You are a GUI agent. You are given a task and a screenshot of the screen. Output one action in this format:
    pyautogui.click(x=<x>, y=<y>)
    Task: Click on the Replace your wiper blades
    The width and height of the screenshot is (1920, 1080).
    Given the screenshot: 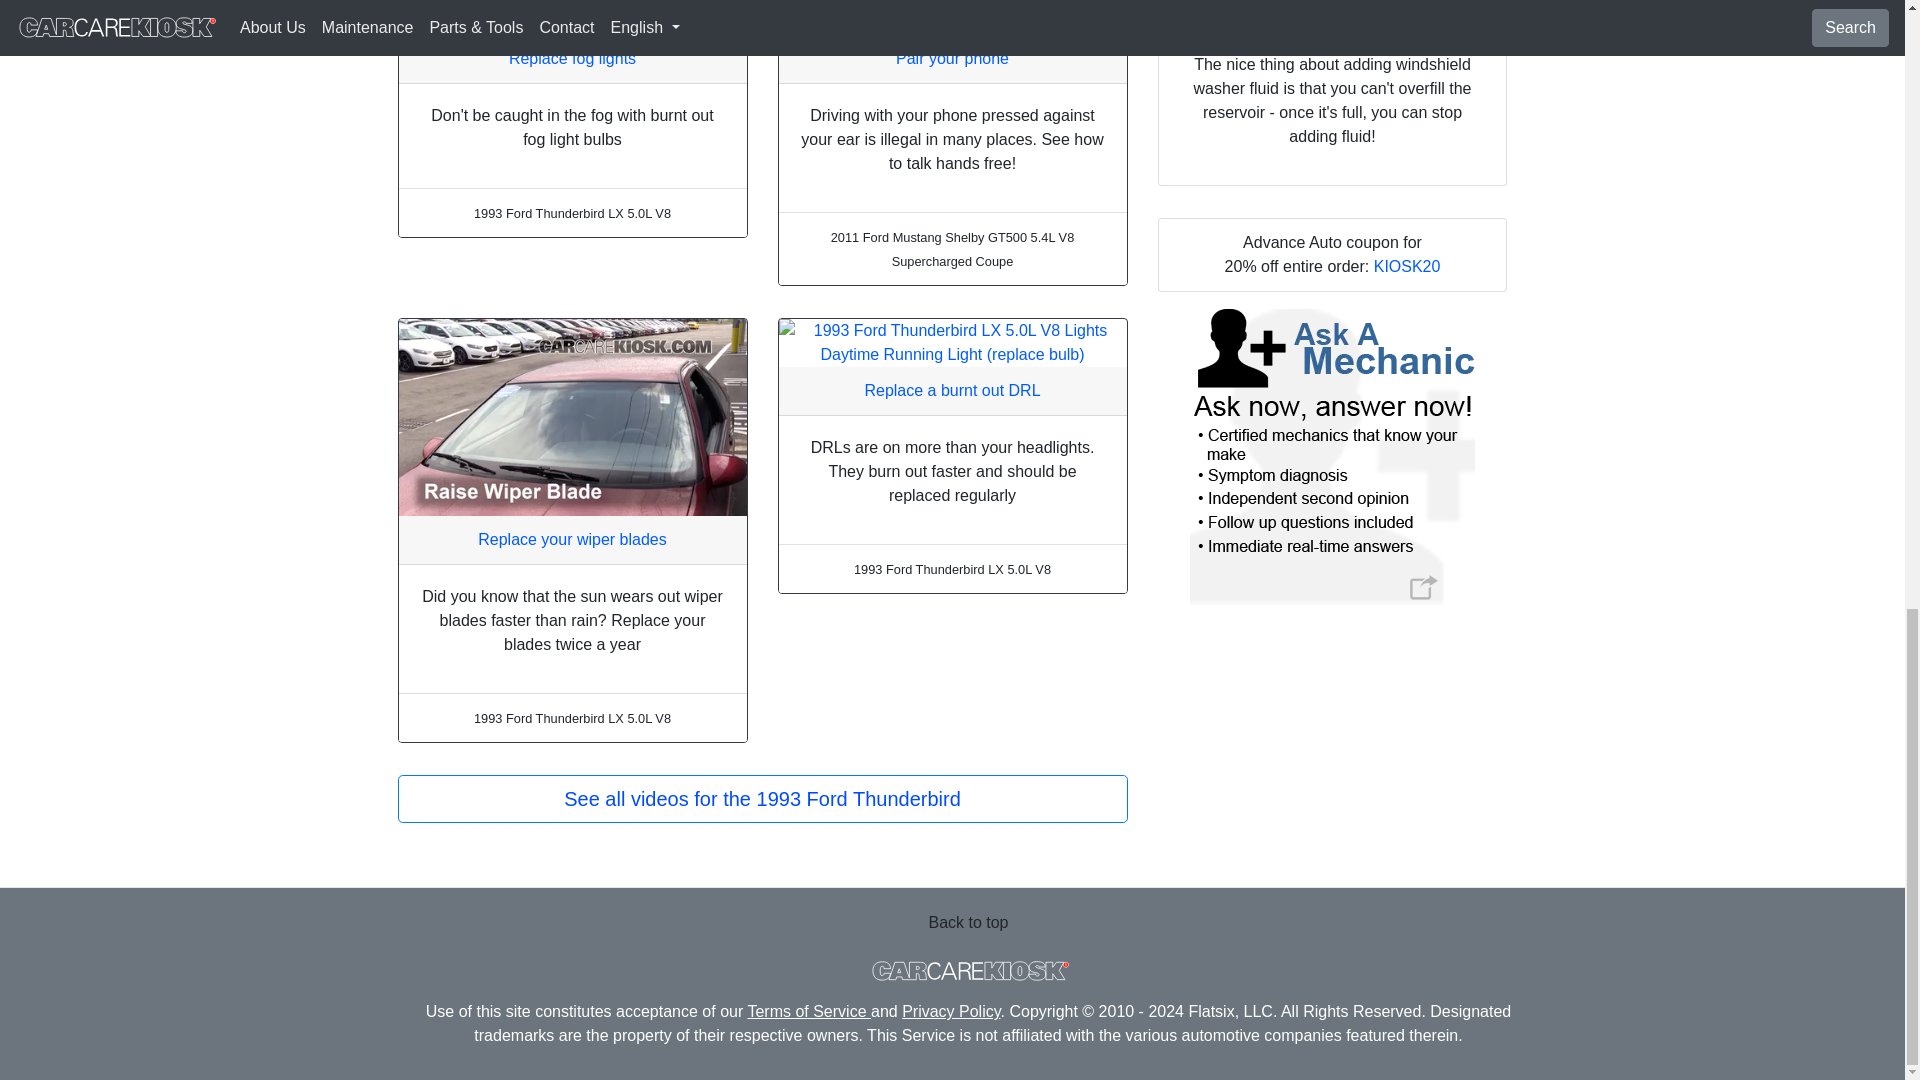 What is the action you would take?
    pyautogui.click(x=572, y=538)
    